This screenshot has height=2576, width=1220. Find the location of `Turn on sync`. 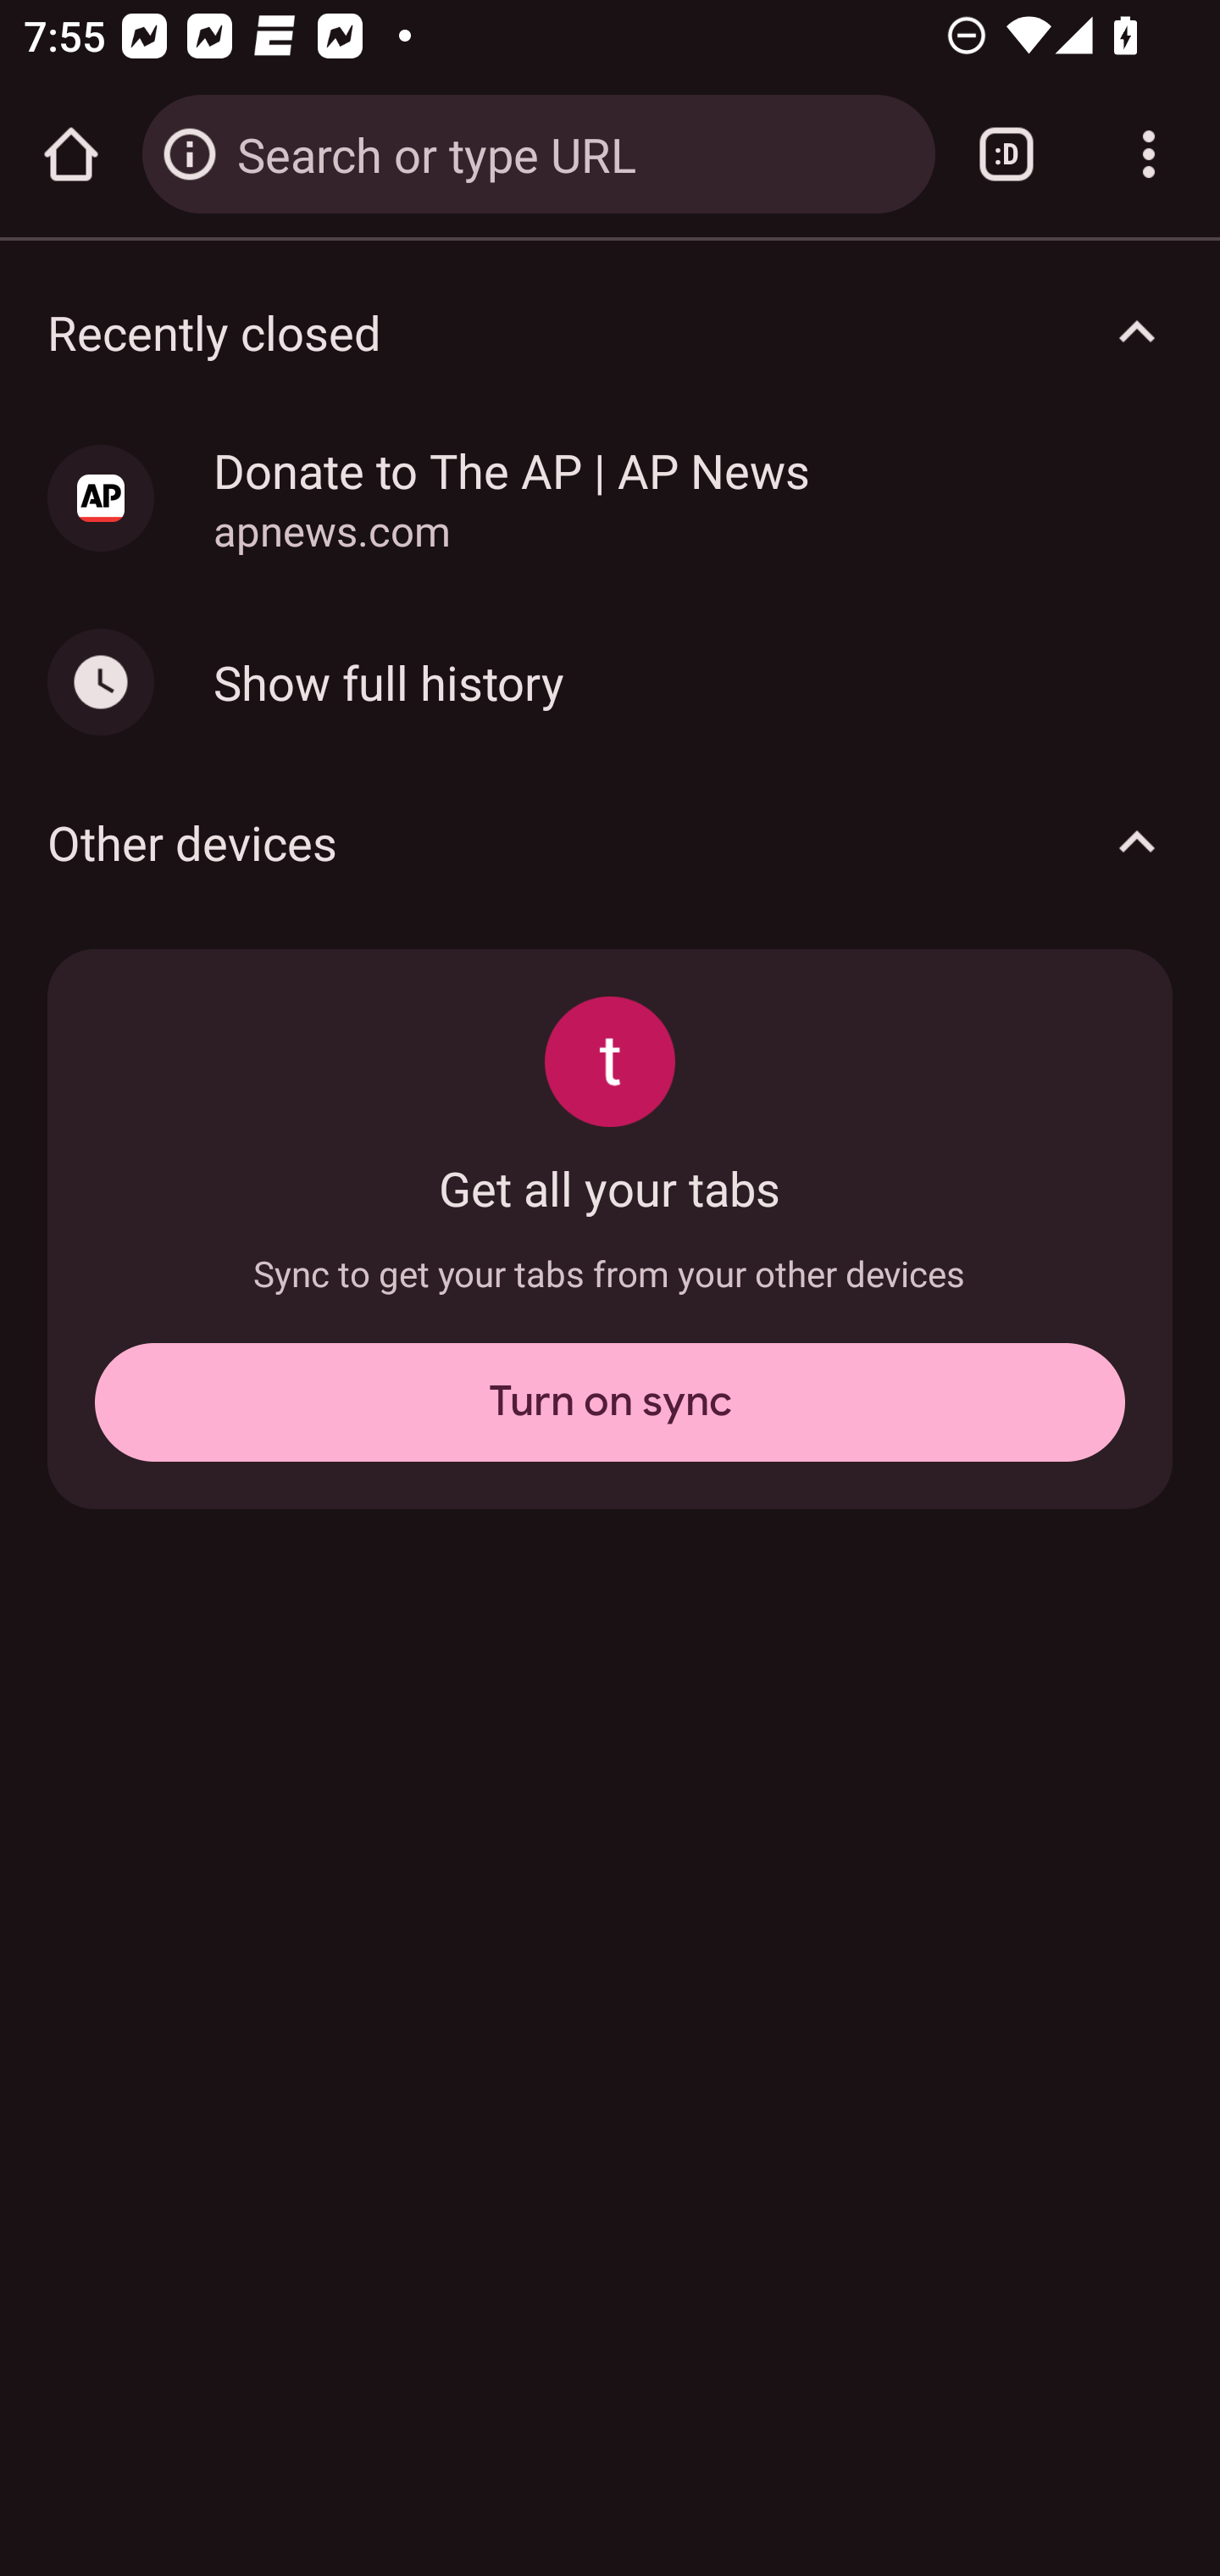

Turn on sync is located at coordinates (610, 1402).